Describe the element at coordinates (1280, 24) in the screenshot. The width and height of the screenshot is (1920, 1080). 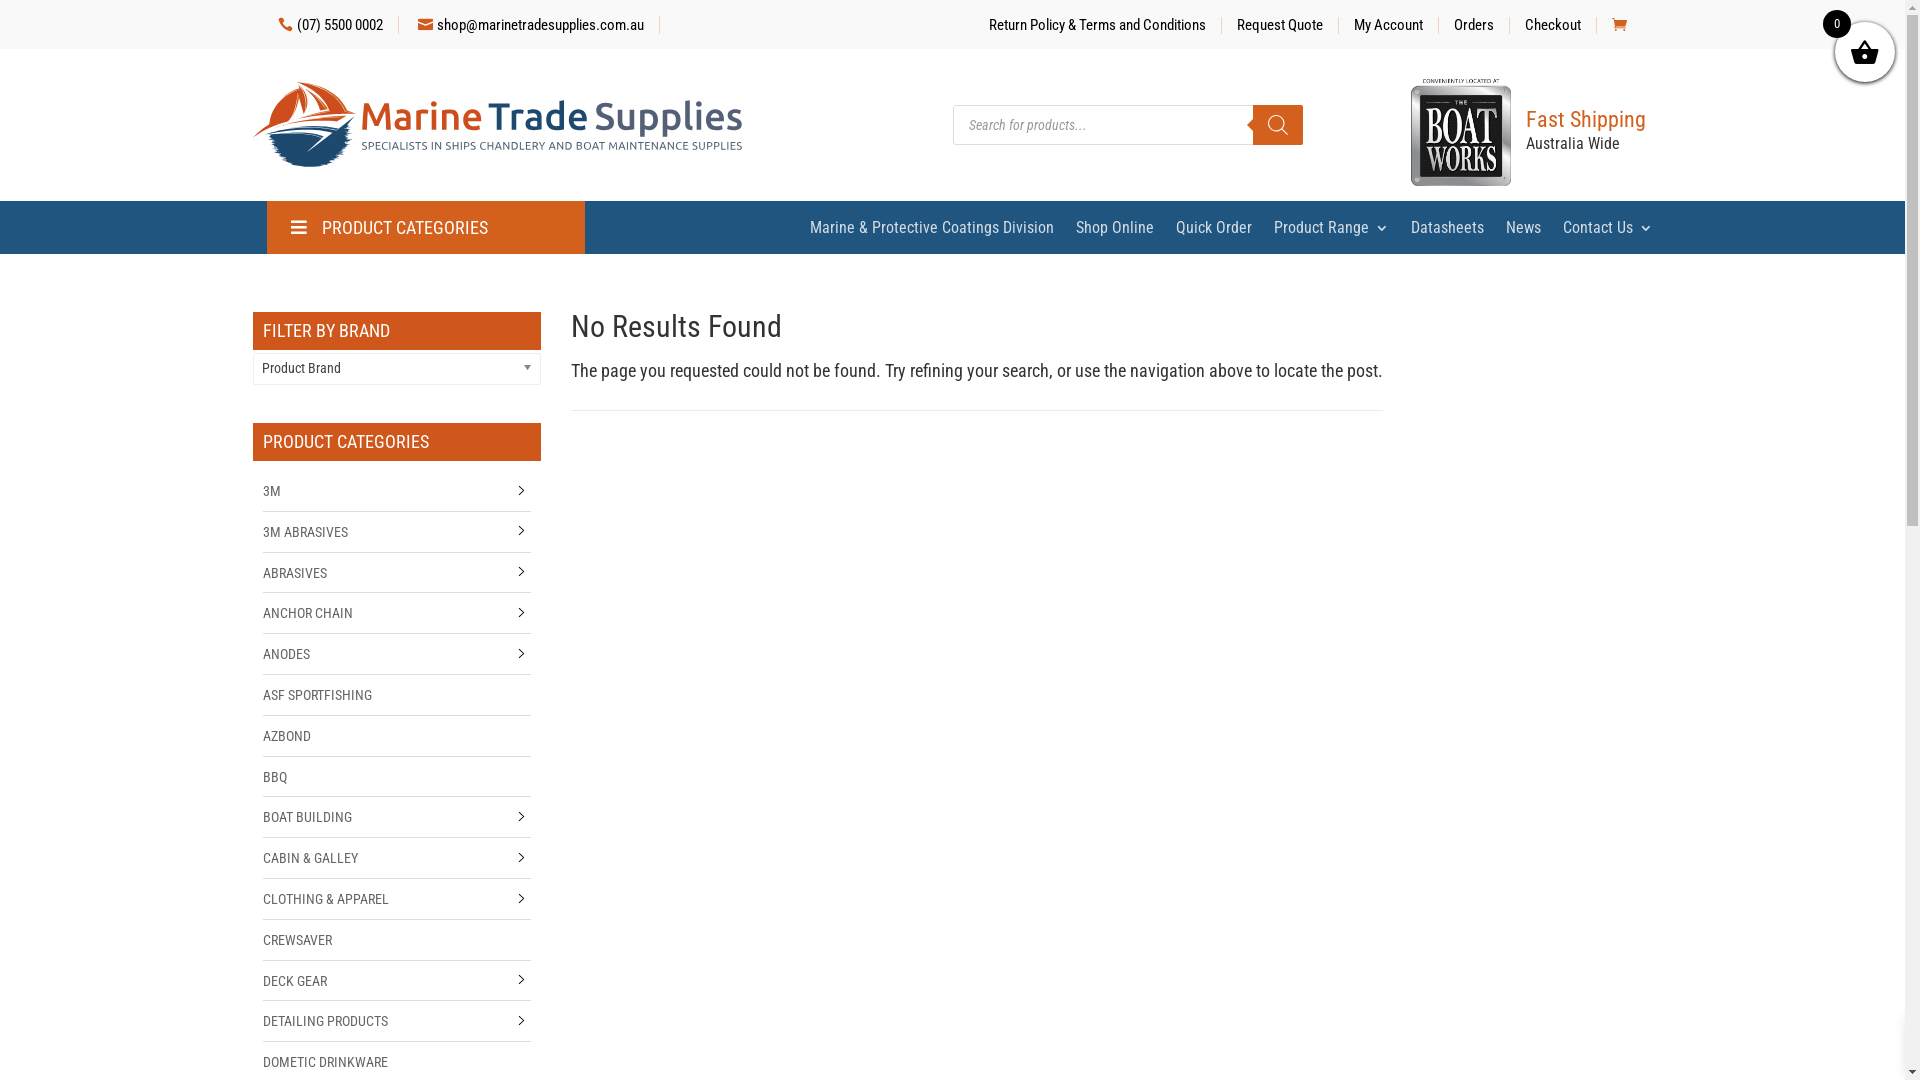
I see `Request Quote` at that location.